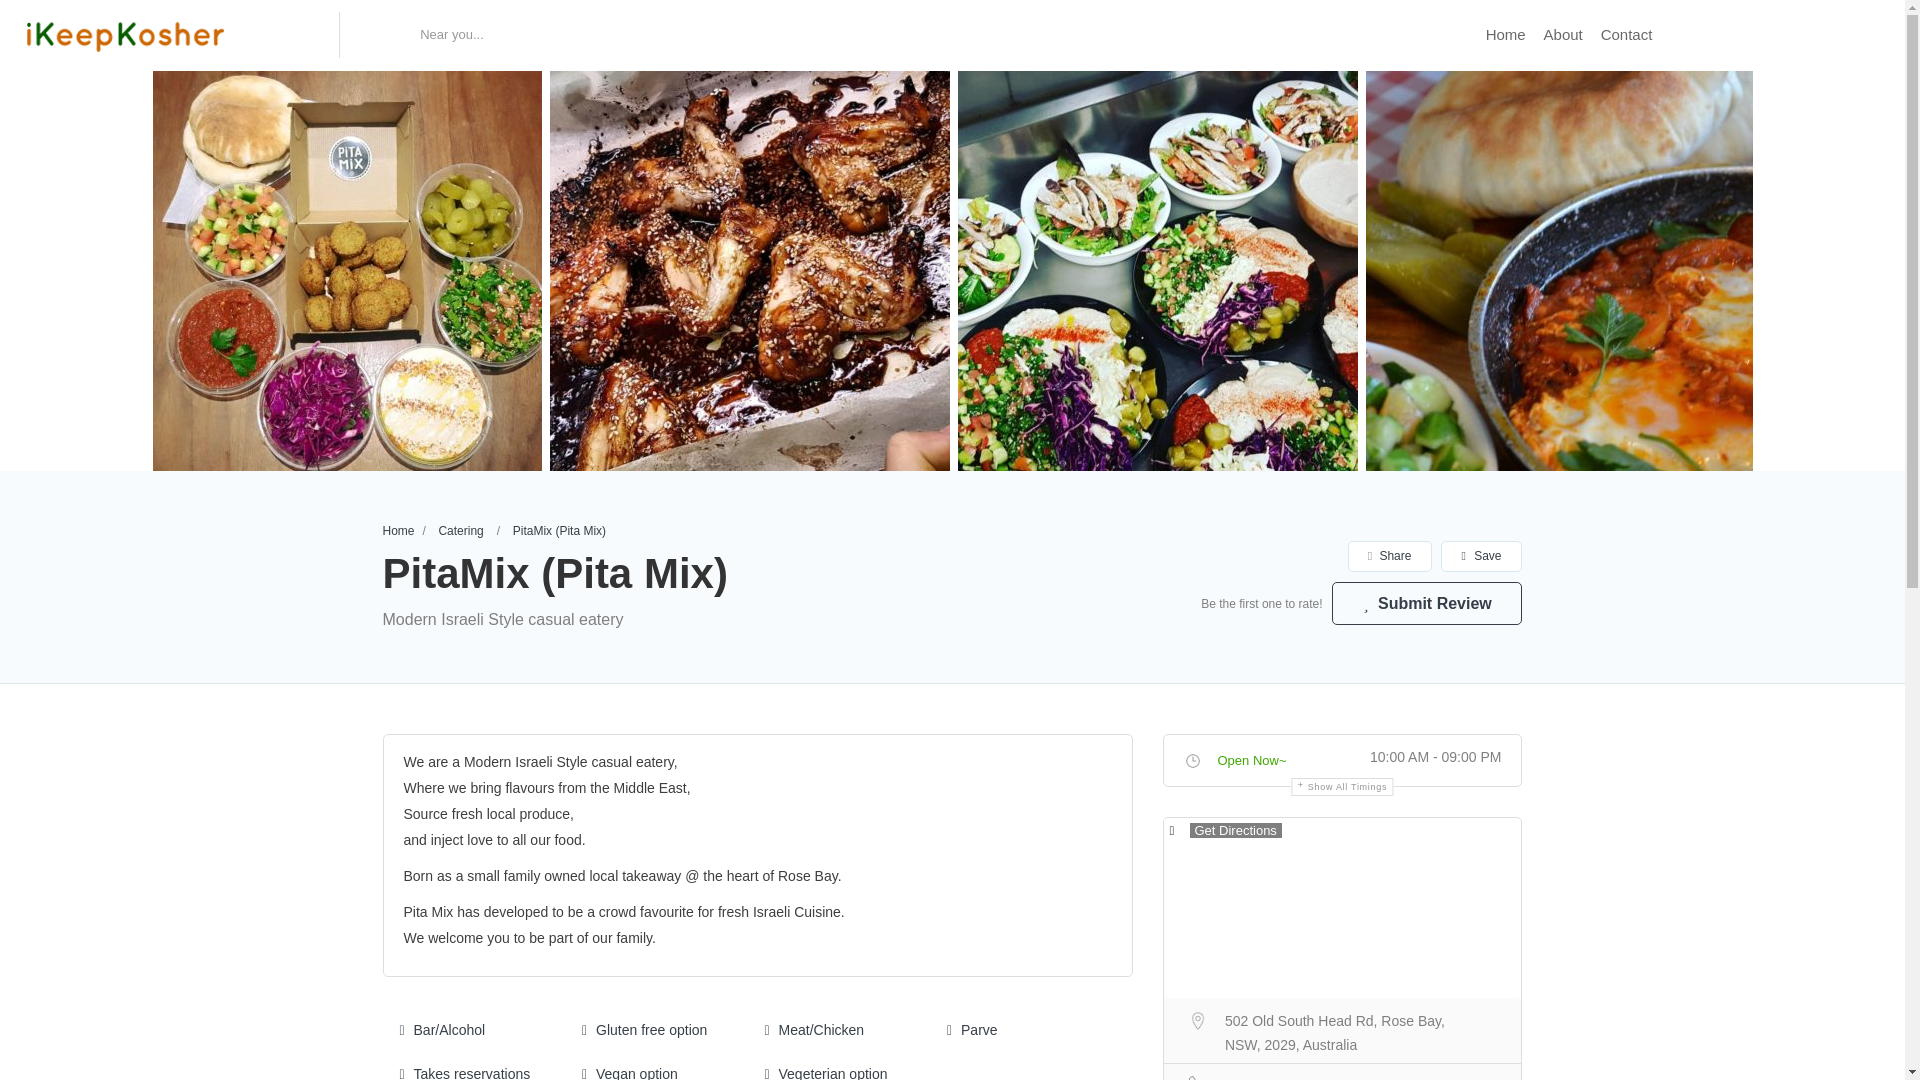 The image size is (1920, 1080). What do you see at coordinates (644, 1029) in the screenshot?
I see `Gluten free option` at bounding box center [644, 1029].